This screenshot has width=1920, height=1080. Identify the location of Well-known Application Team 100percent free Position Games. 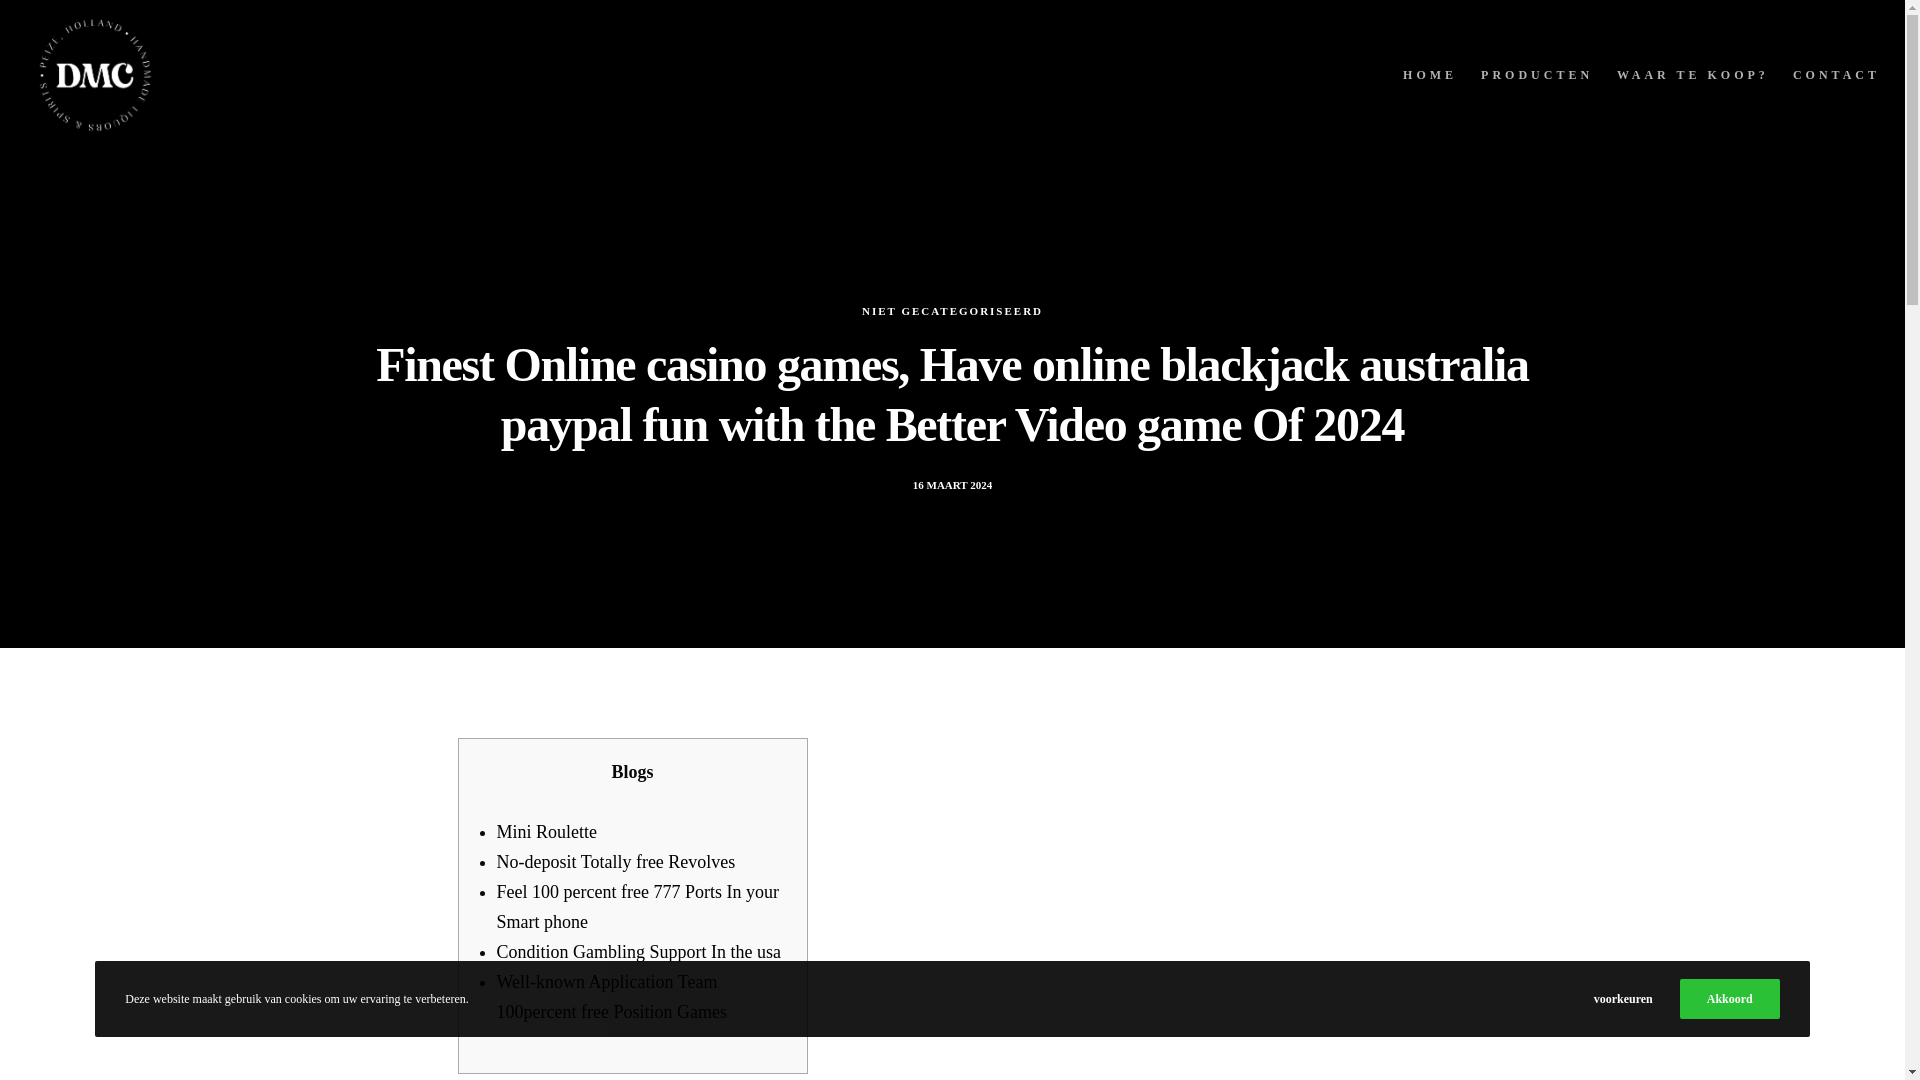
(610, 996).